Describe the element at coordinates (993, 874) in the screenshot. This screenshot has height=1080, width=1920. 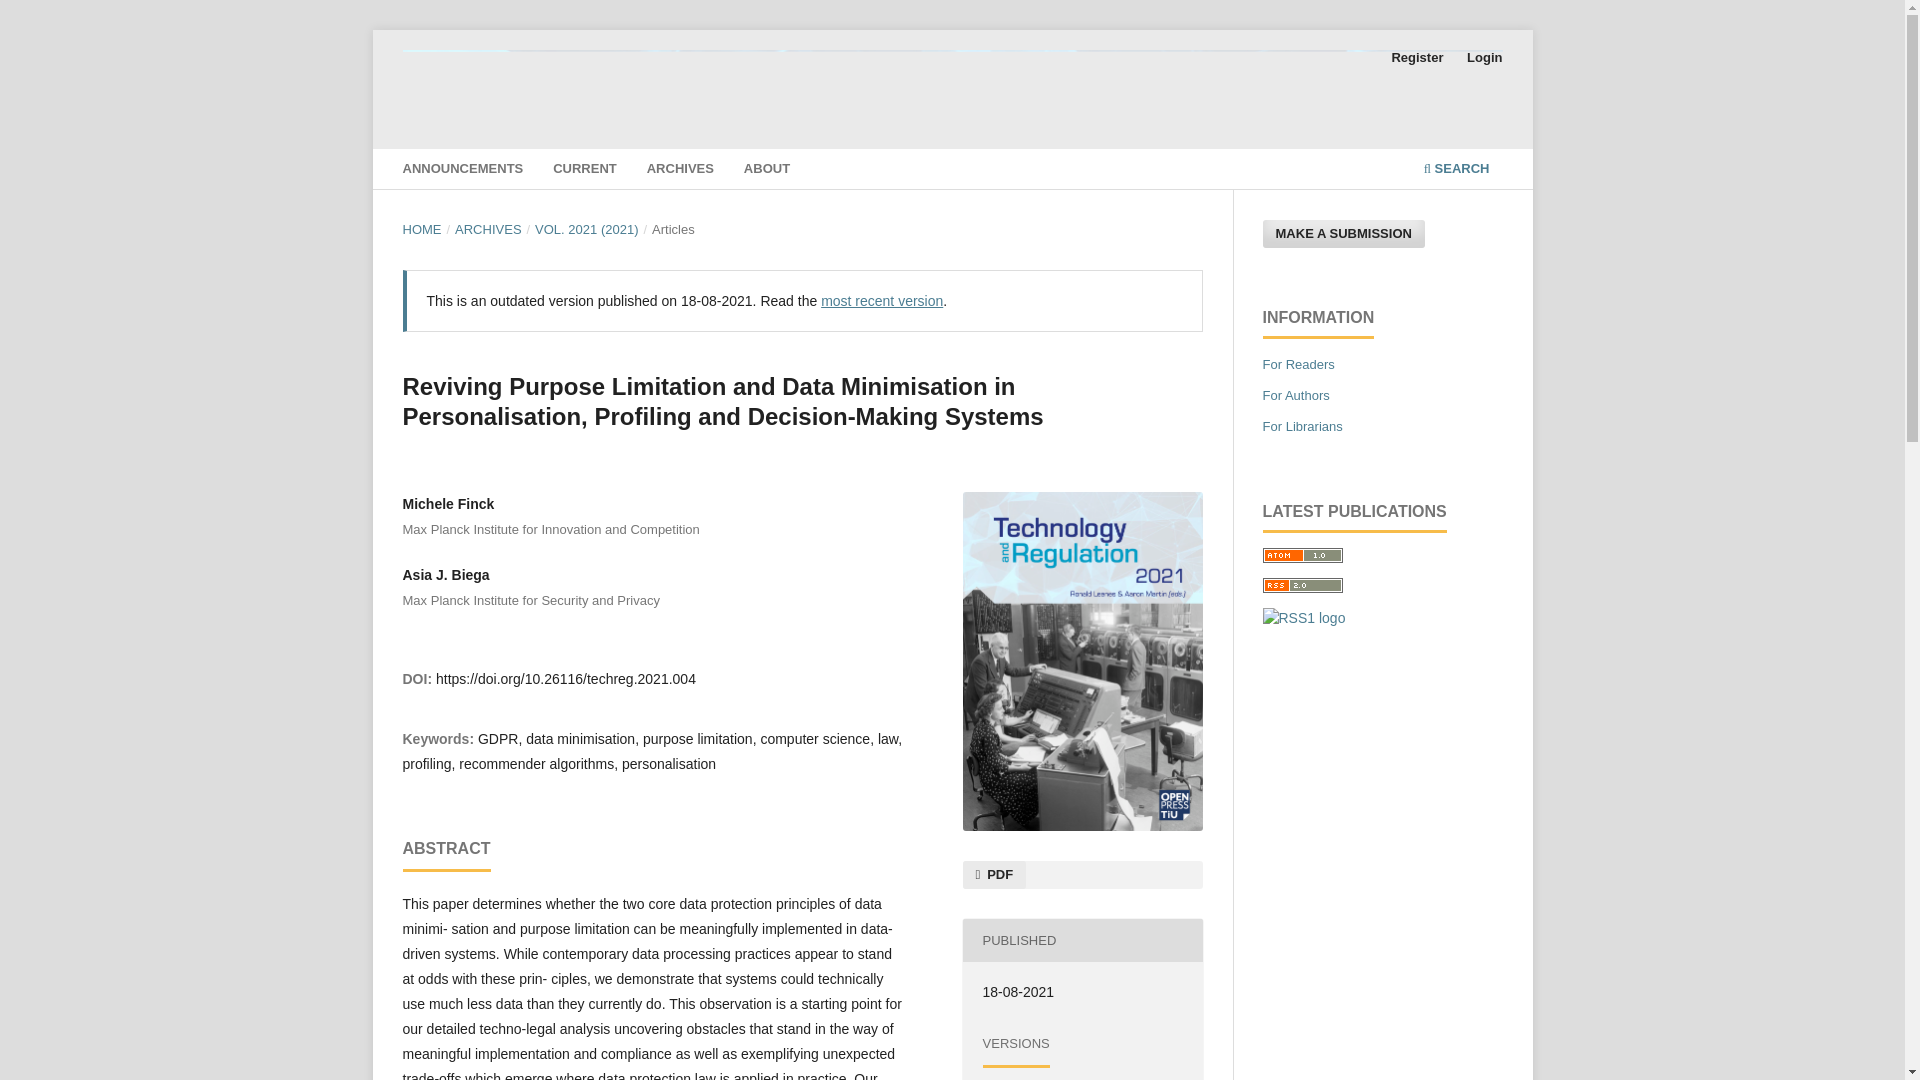
I see `PDF` at that location.